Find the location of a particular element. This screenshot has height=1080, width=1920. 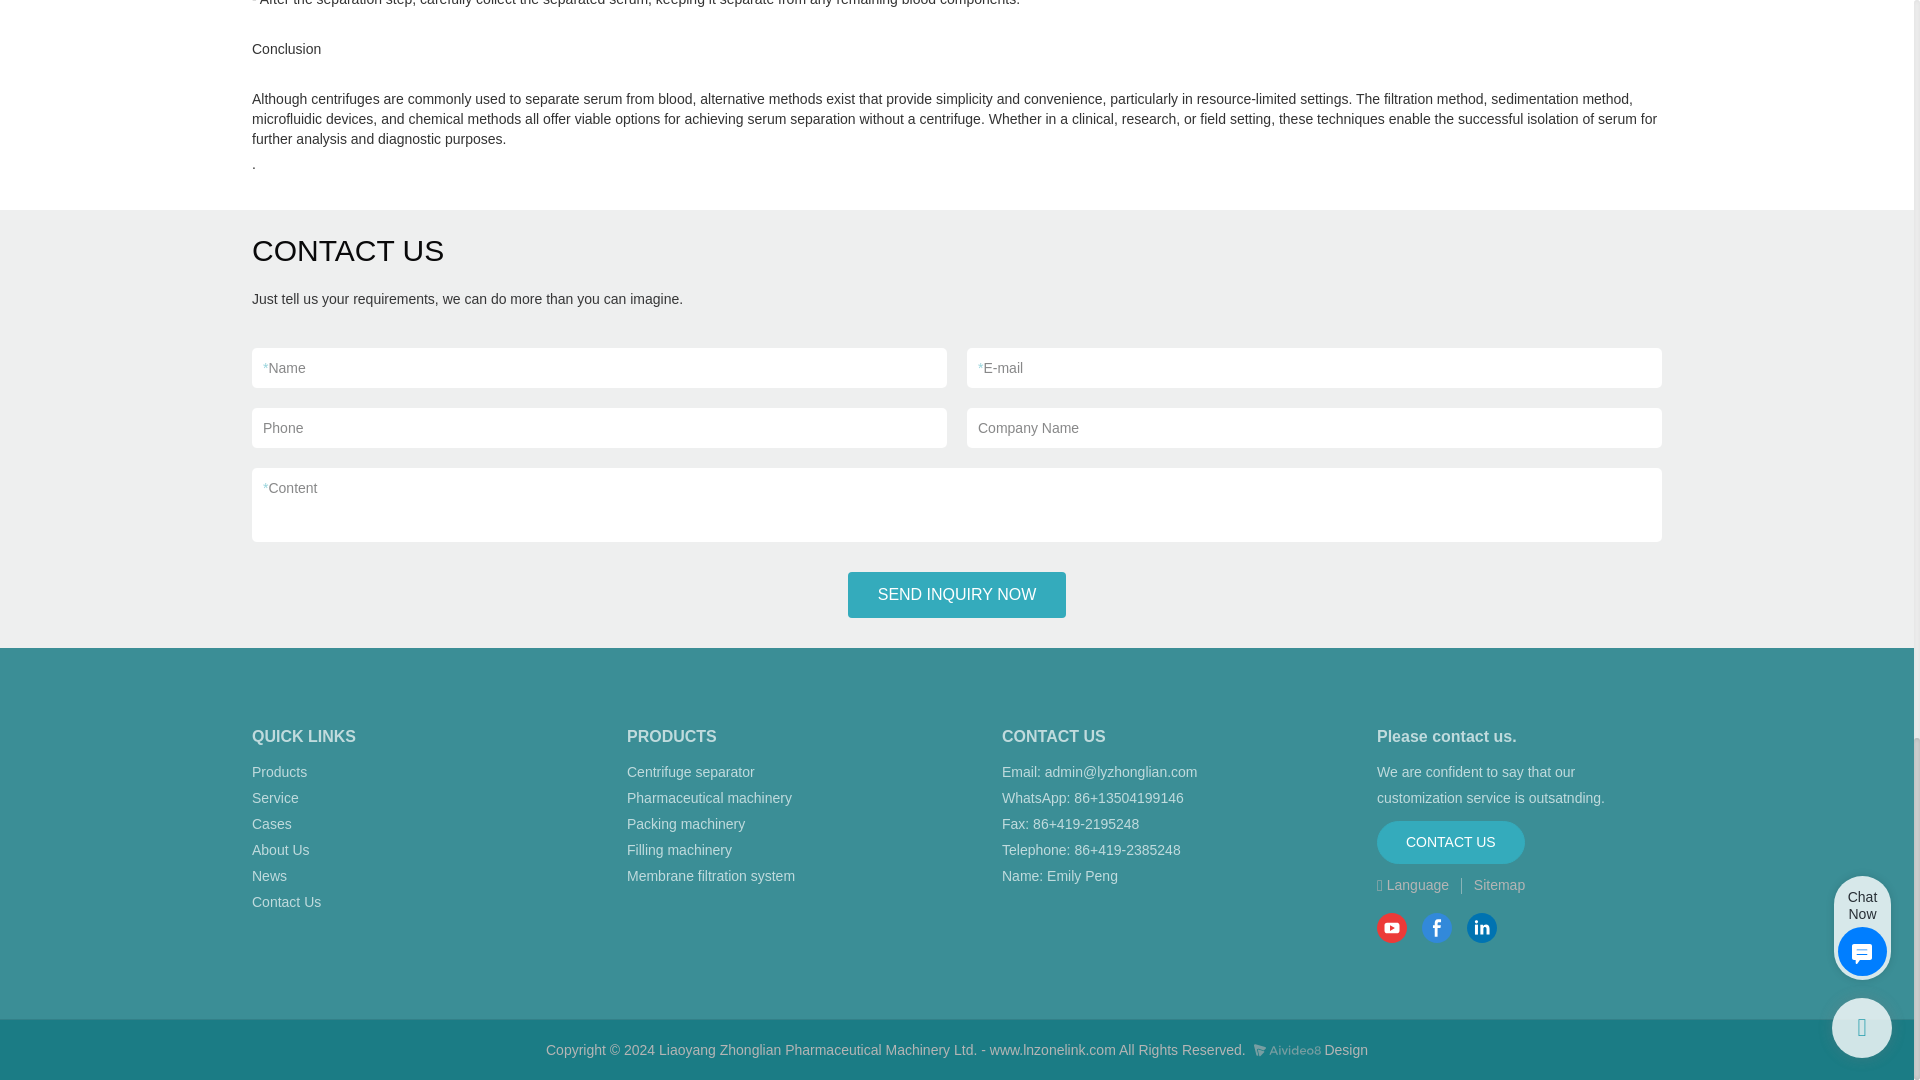

youtube is located at coordinates (1392, 927).